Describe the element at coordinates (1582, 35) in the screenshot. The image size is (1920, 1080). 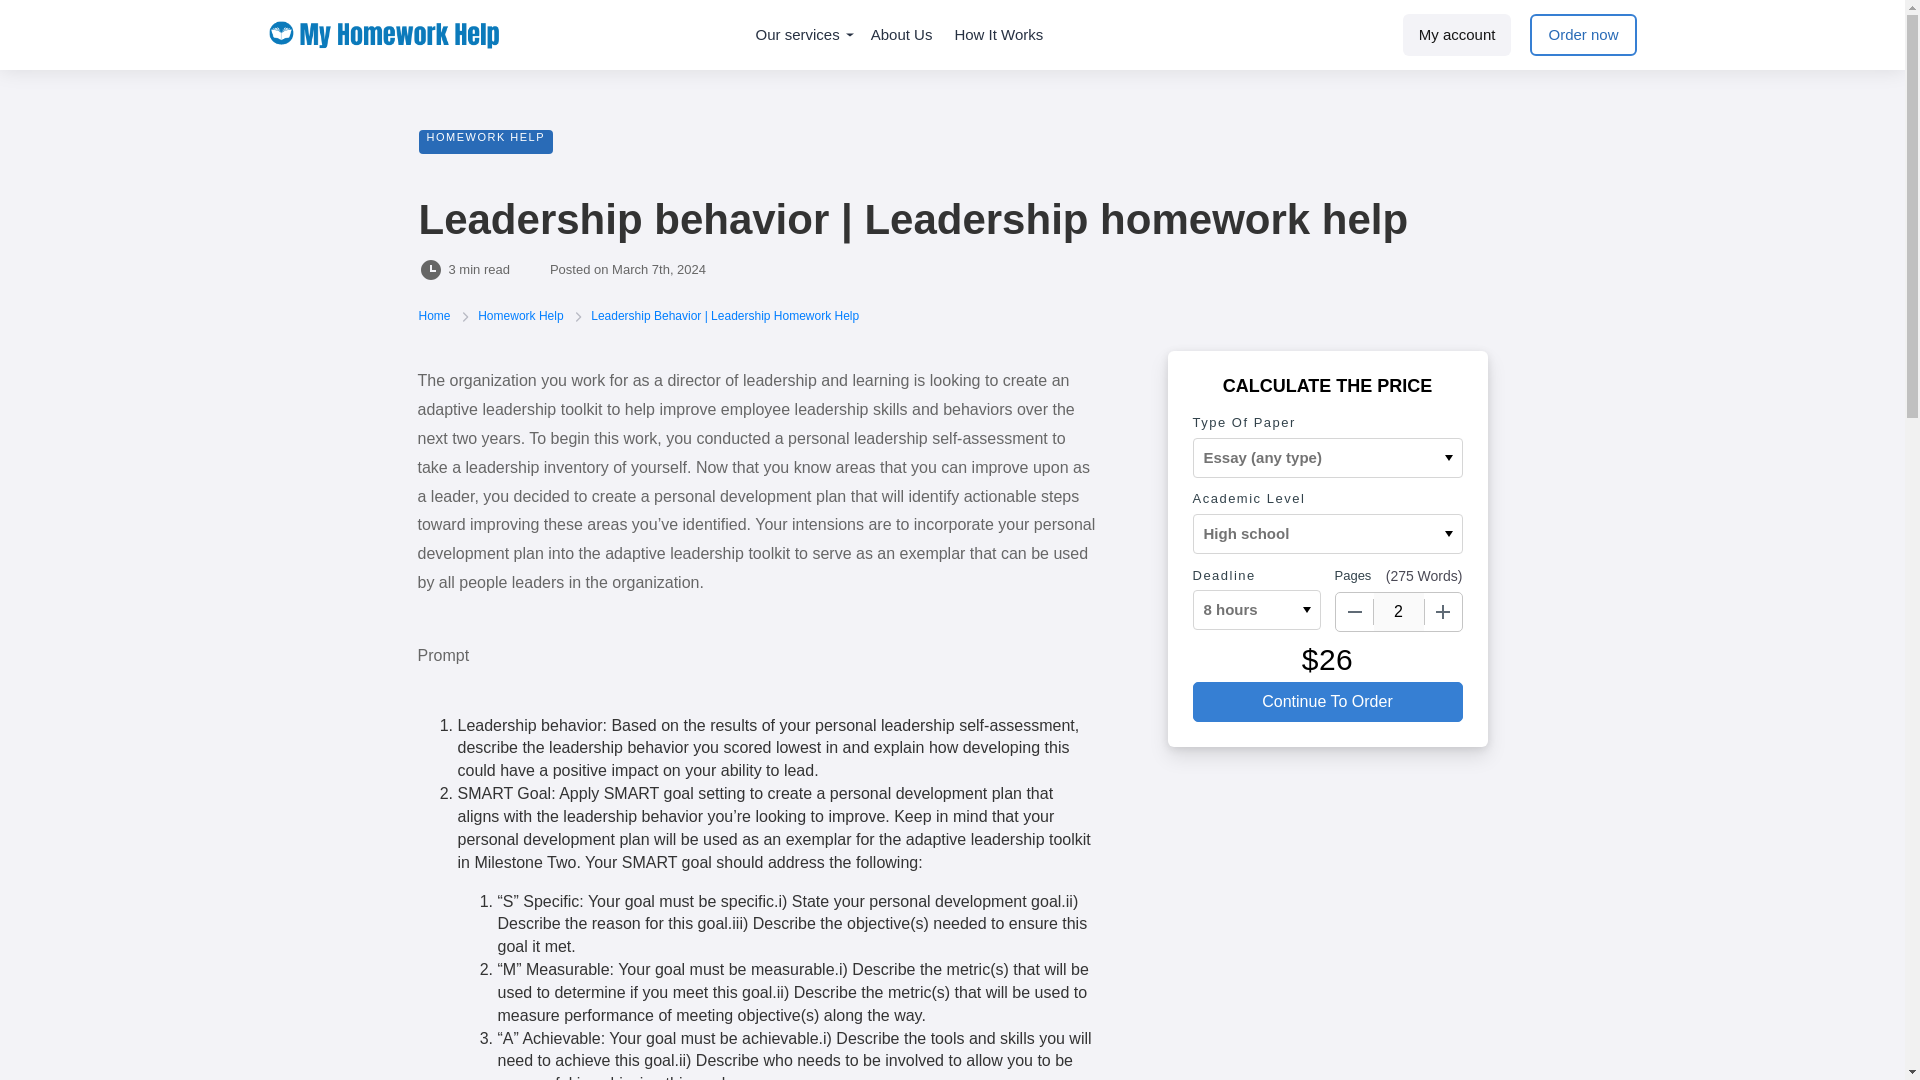
I see `Order now` at that location.